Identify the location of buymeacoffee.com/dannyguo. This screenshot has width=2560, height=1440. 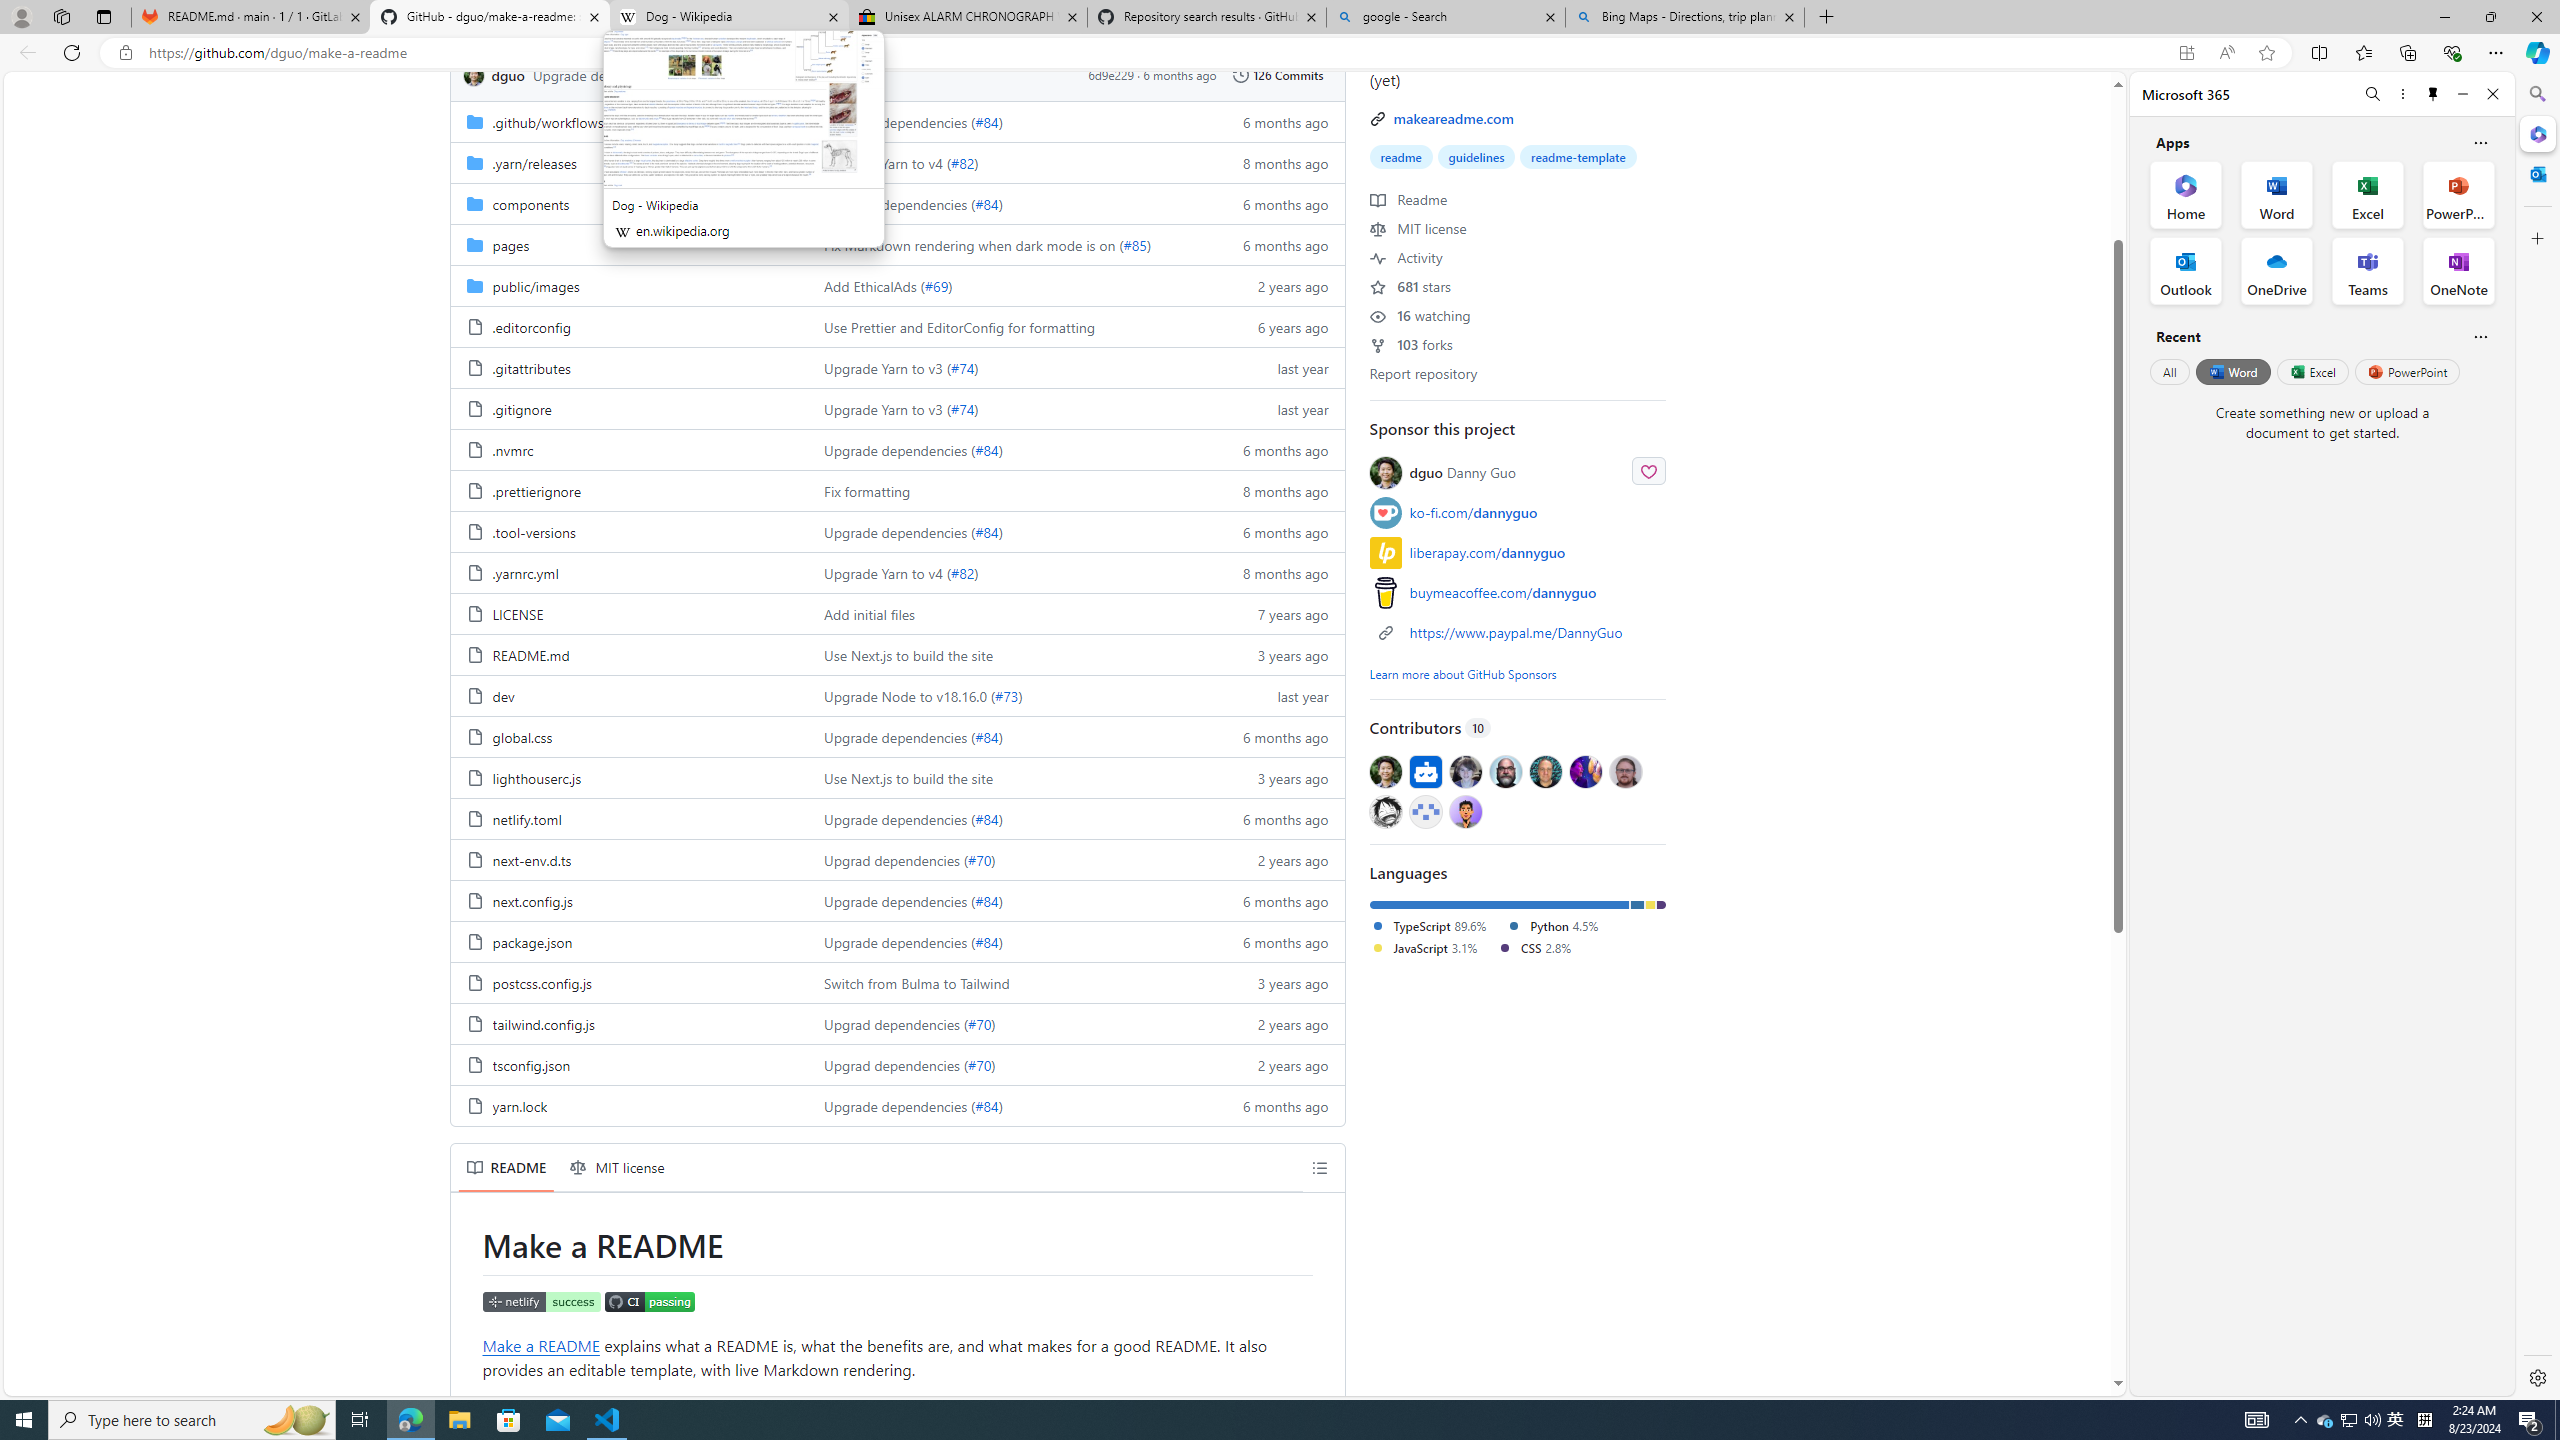
(1518, 592).